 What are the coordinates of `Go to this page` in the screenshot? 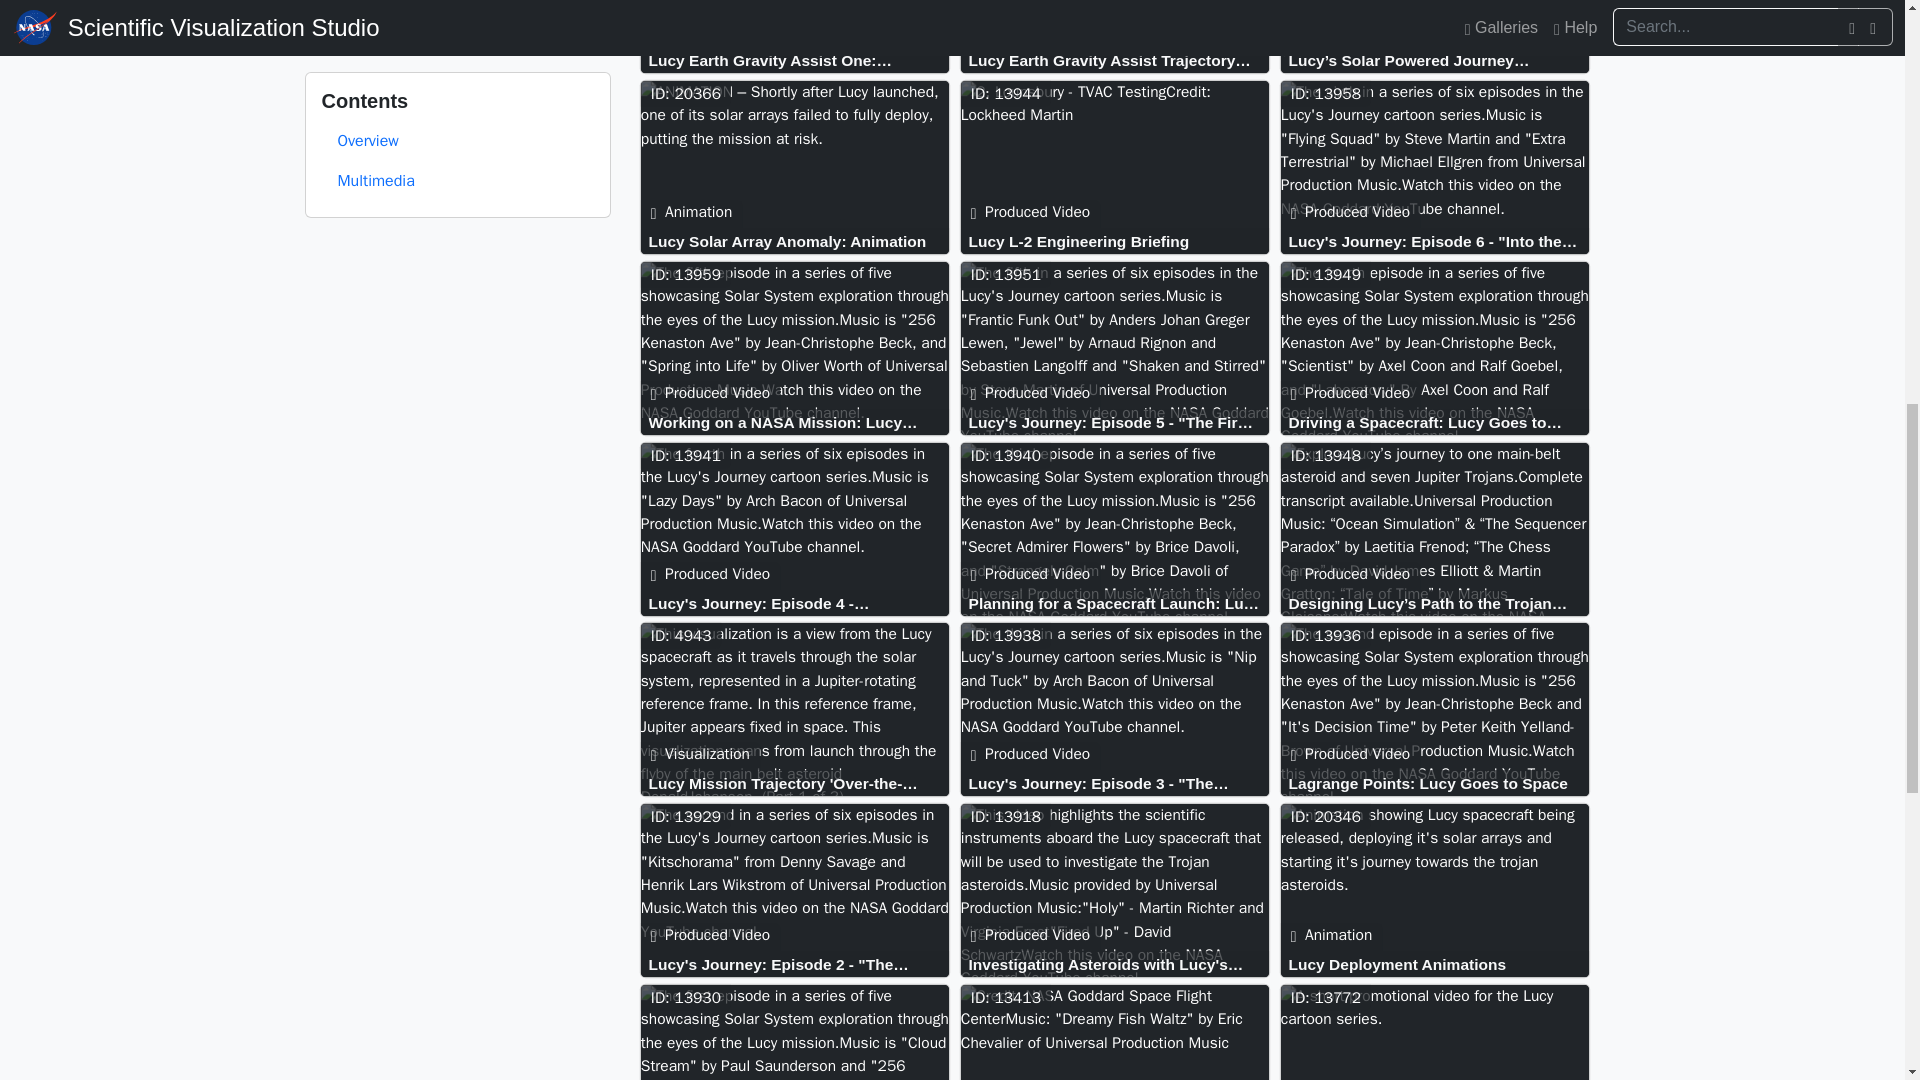 It's located at (799, 60).